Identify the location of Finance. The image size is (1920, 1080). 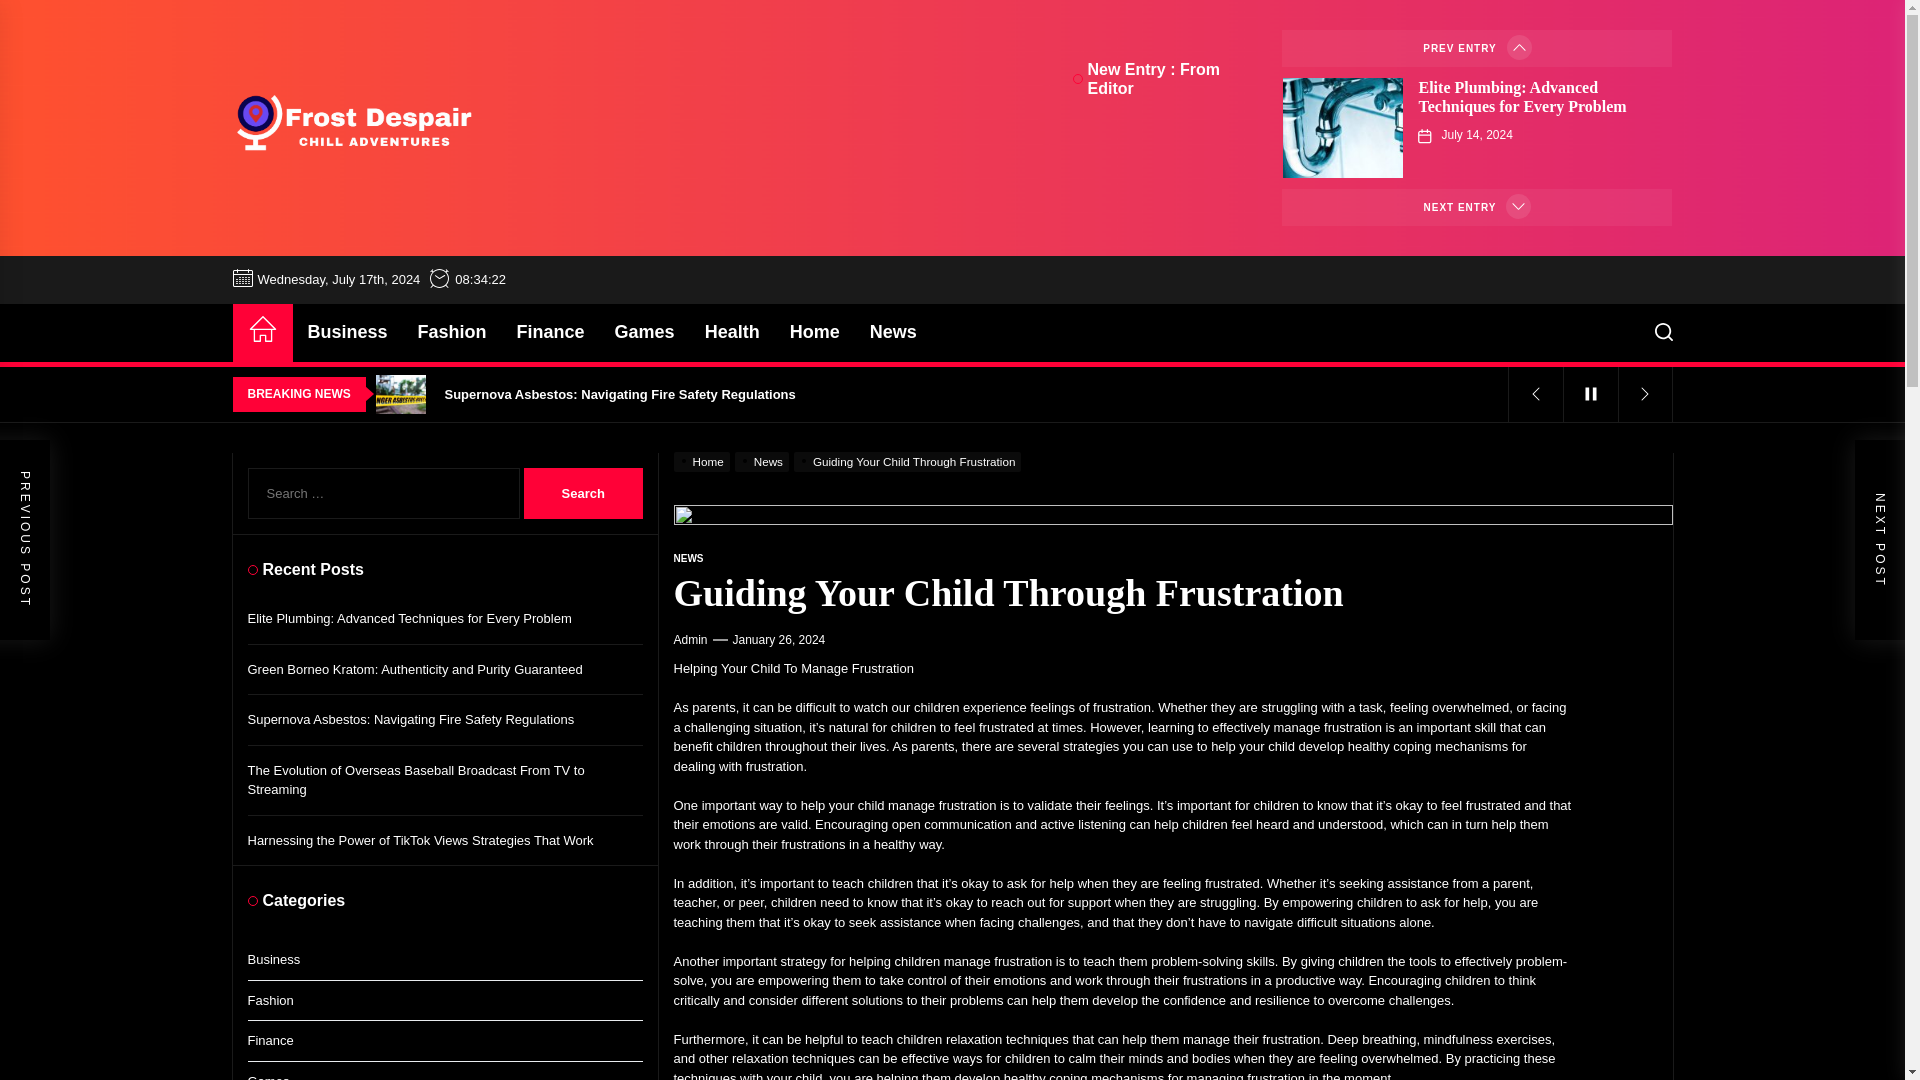
(550, 332).